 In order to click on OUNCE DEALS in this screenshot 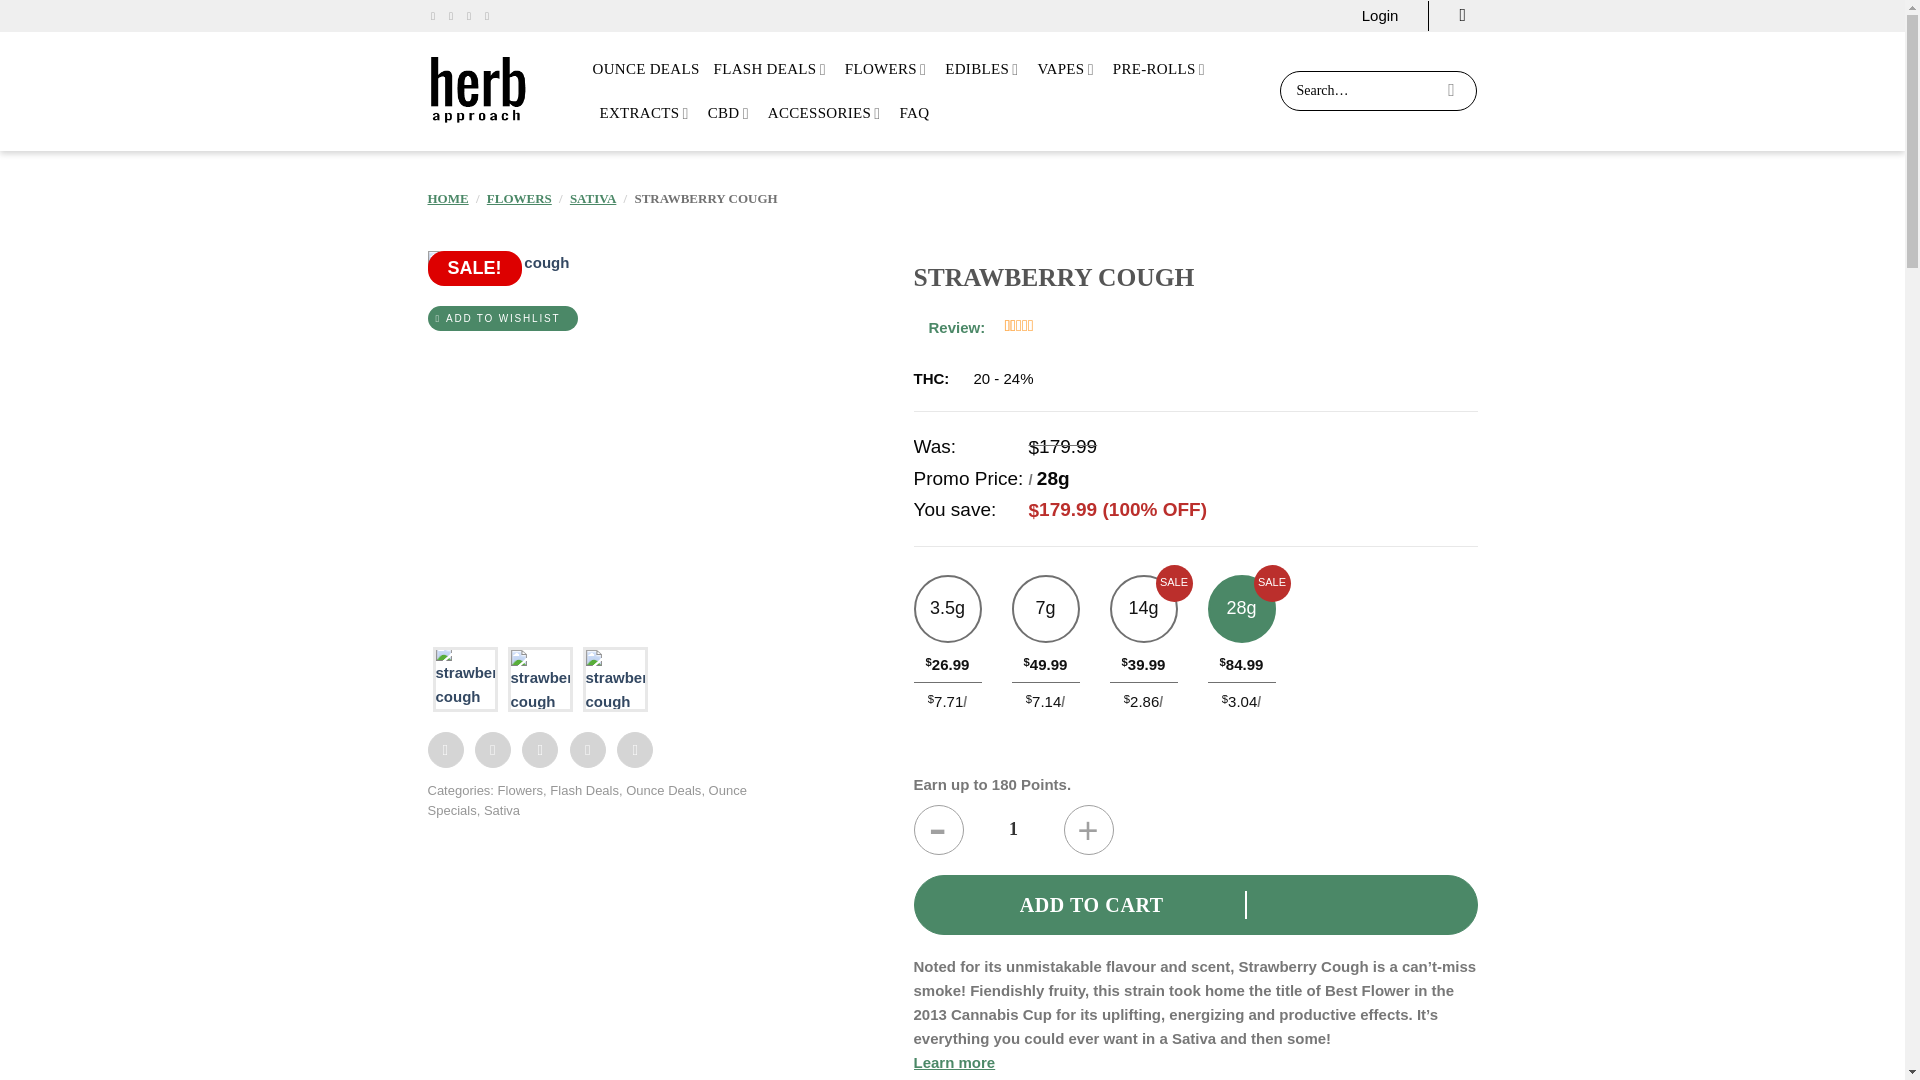, I will do `click(644, 68)`.